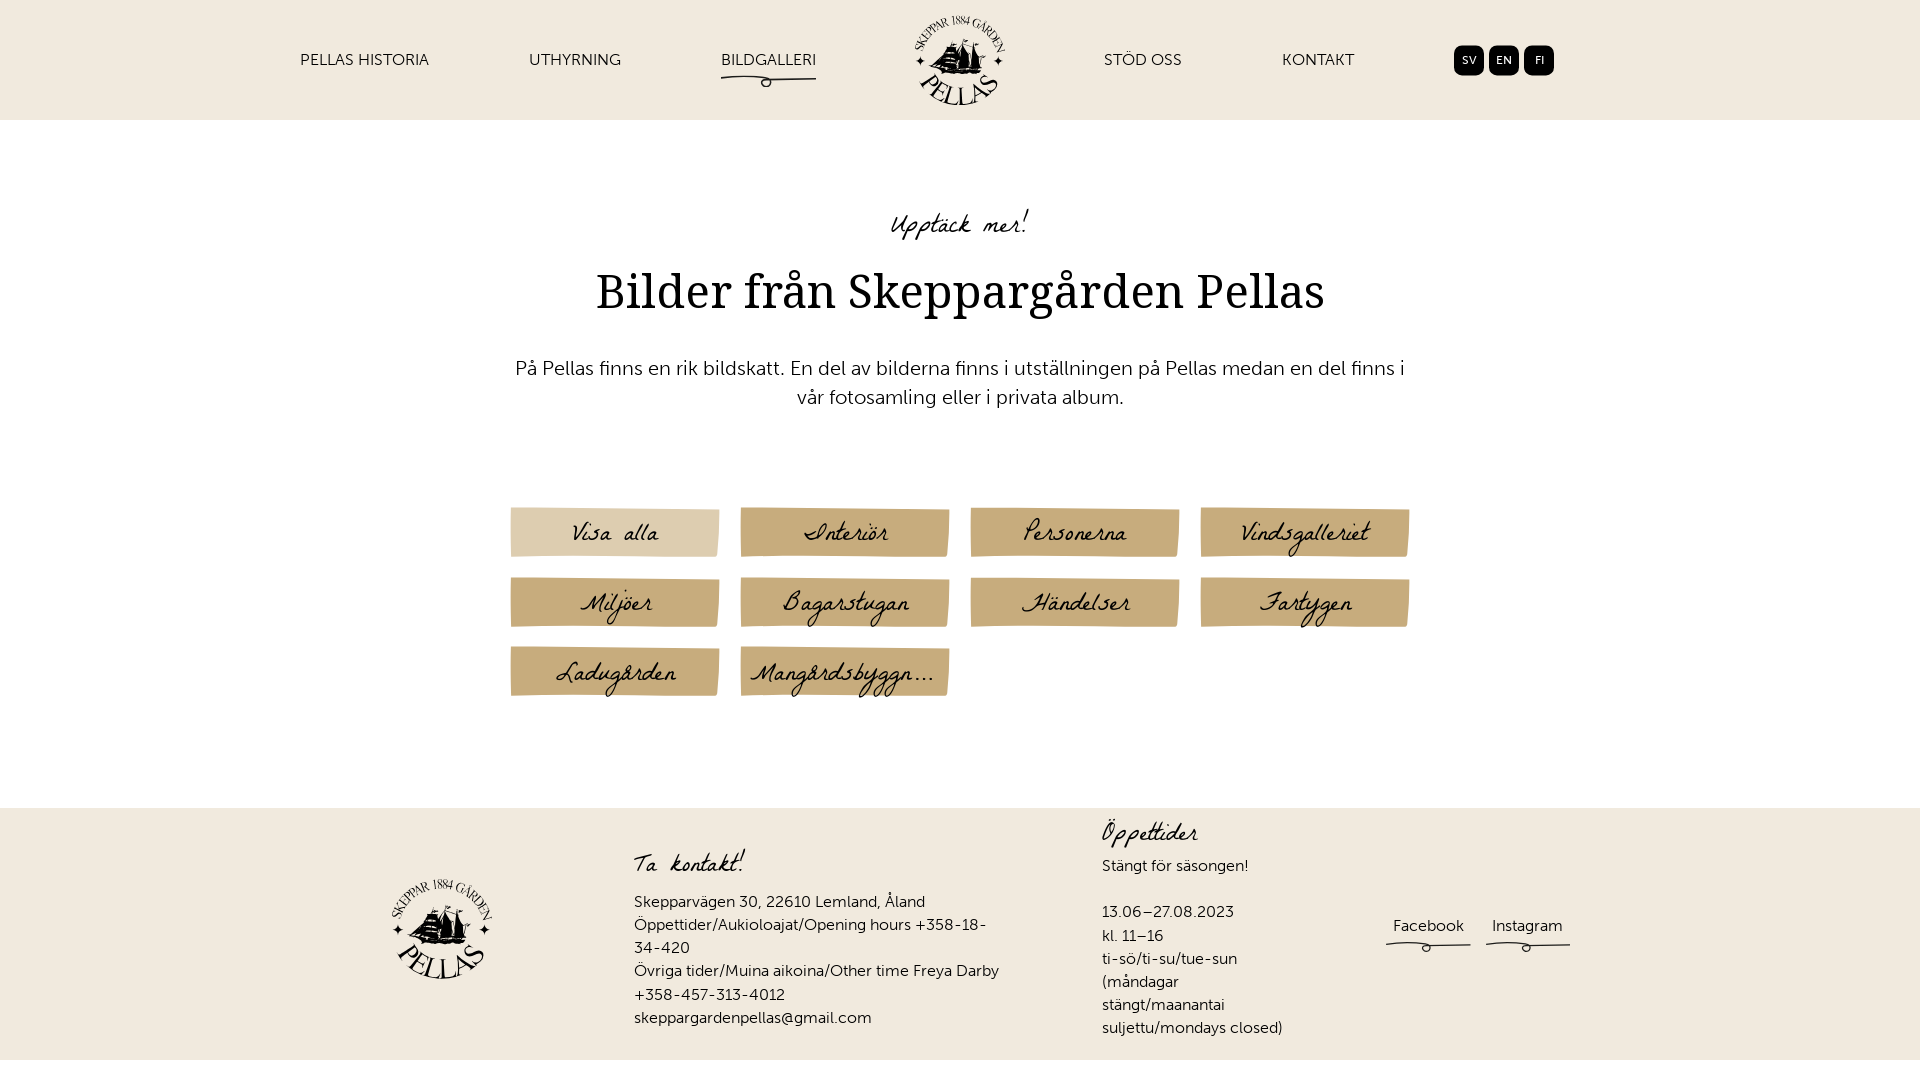 The image size is (1920, 1080). I want to click on UTHYRNING, so click(575, 70).